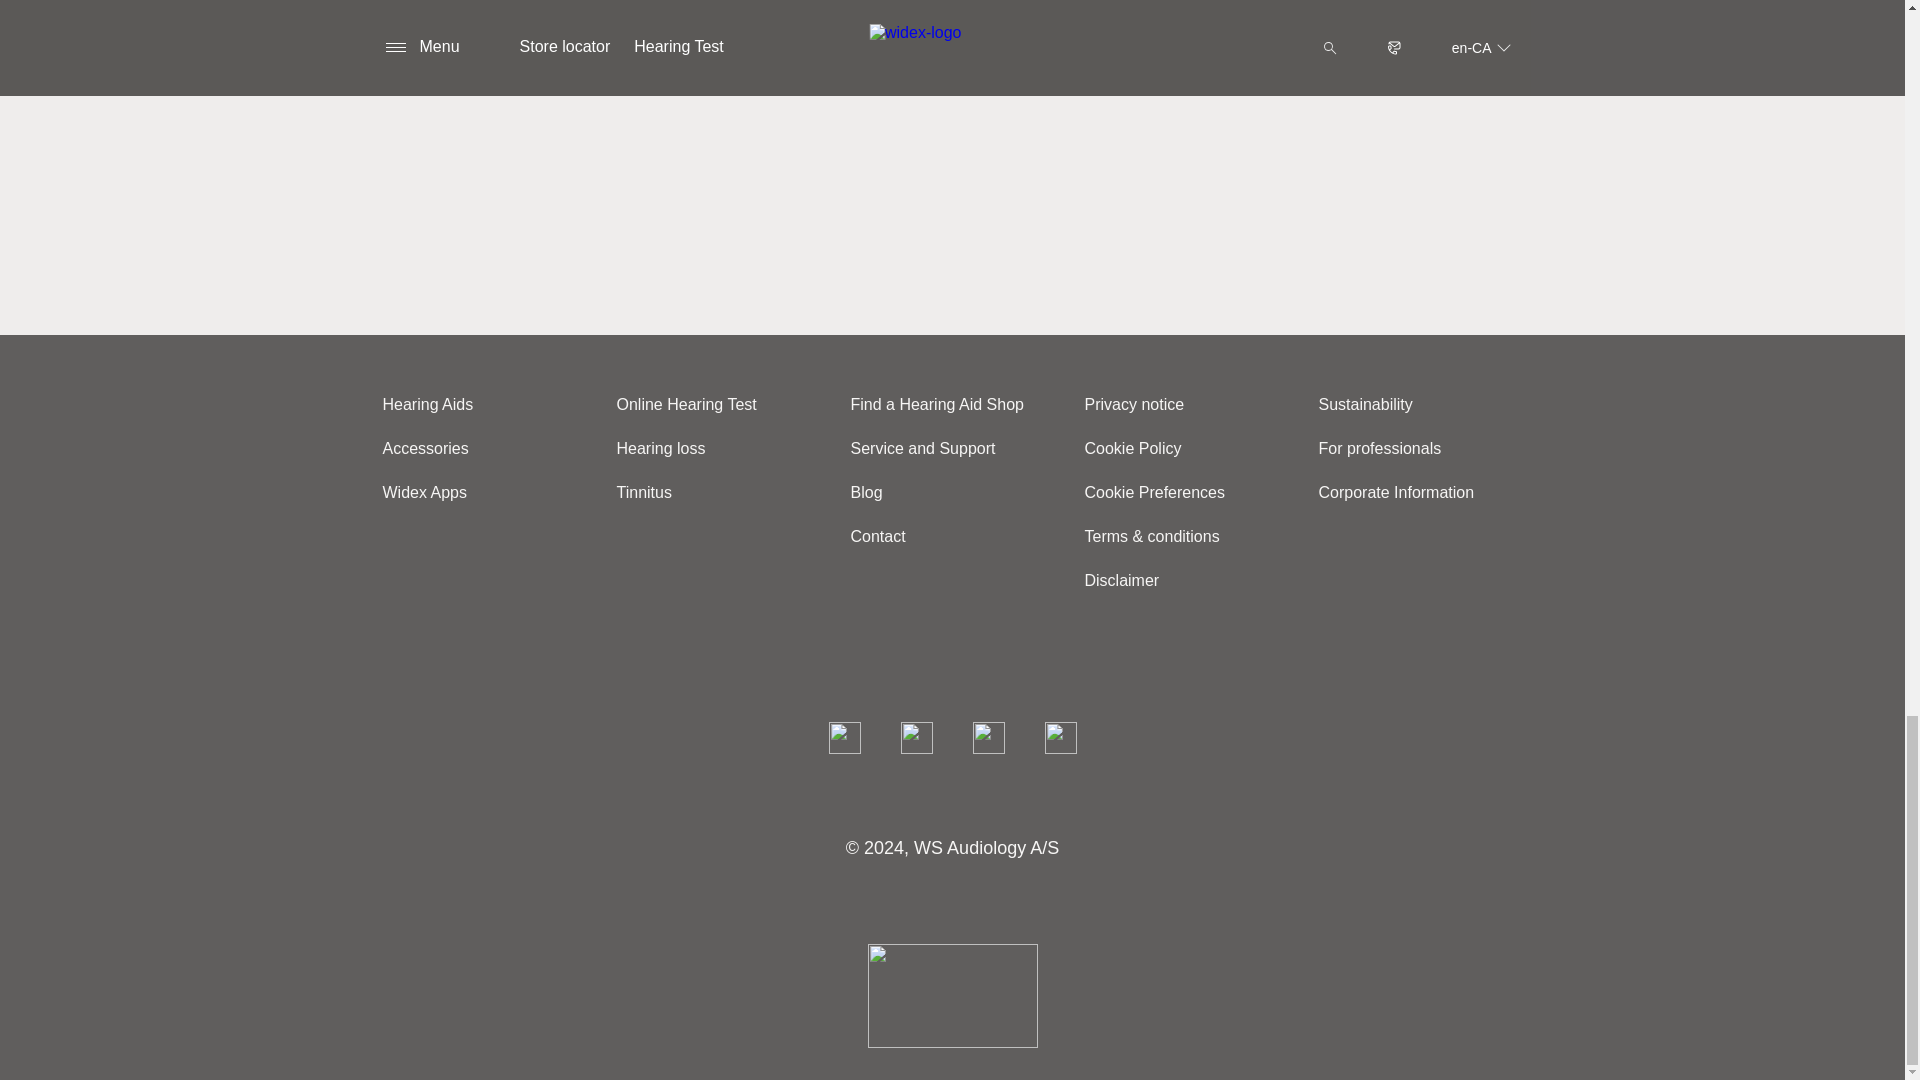  What do you see at coordinates (1128, 580) in the screenshot?
I see `Disclaimer` at bounding box center [1128, 580].